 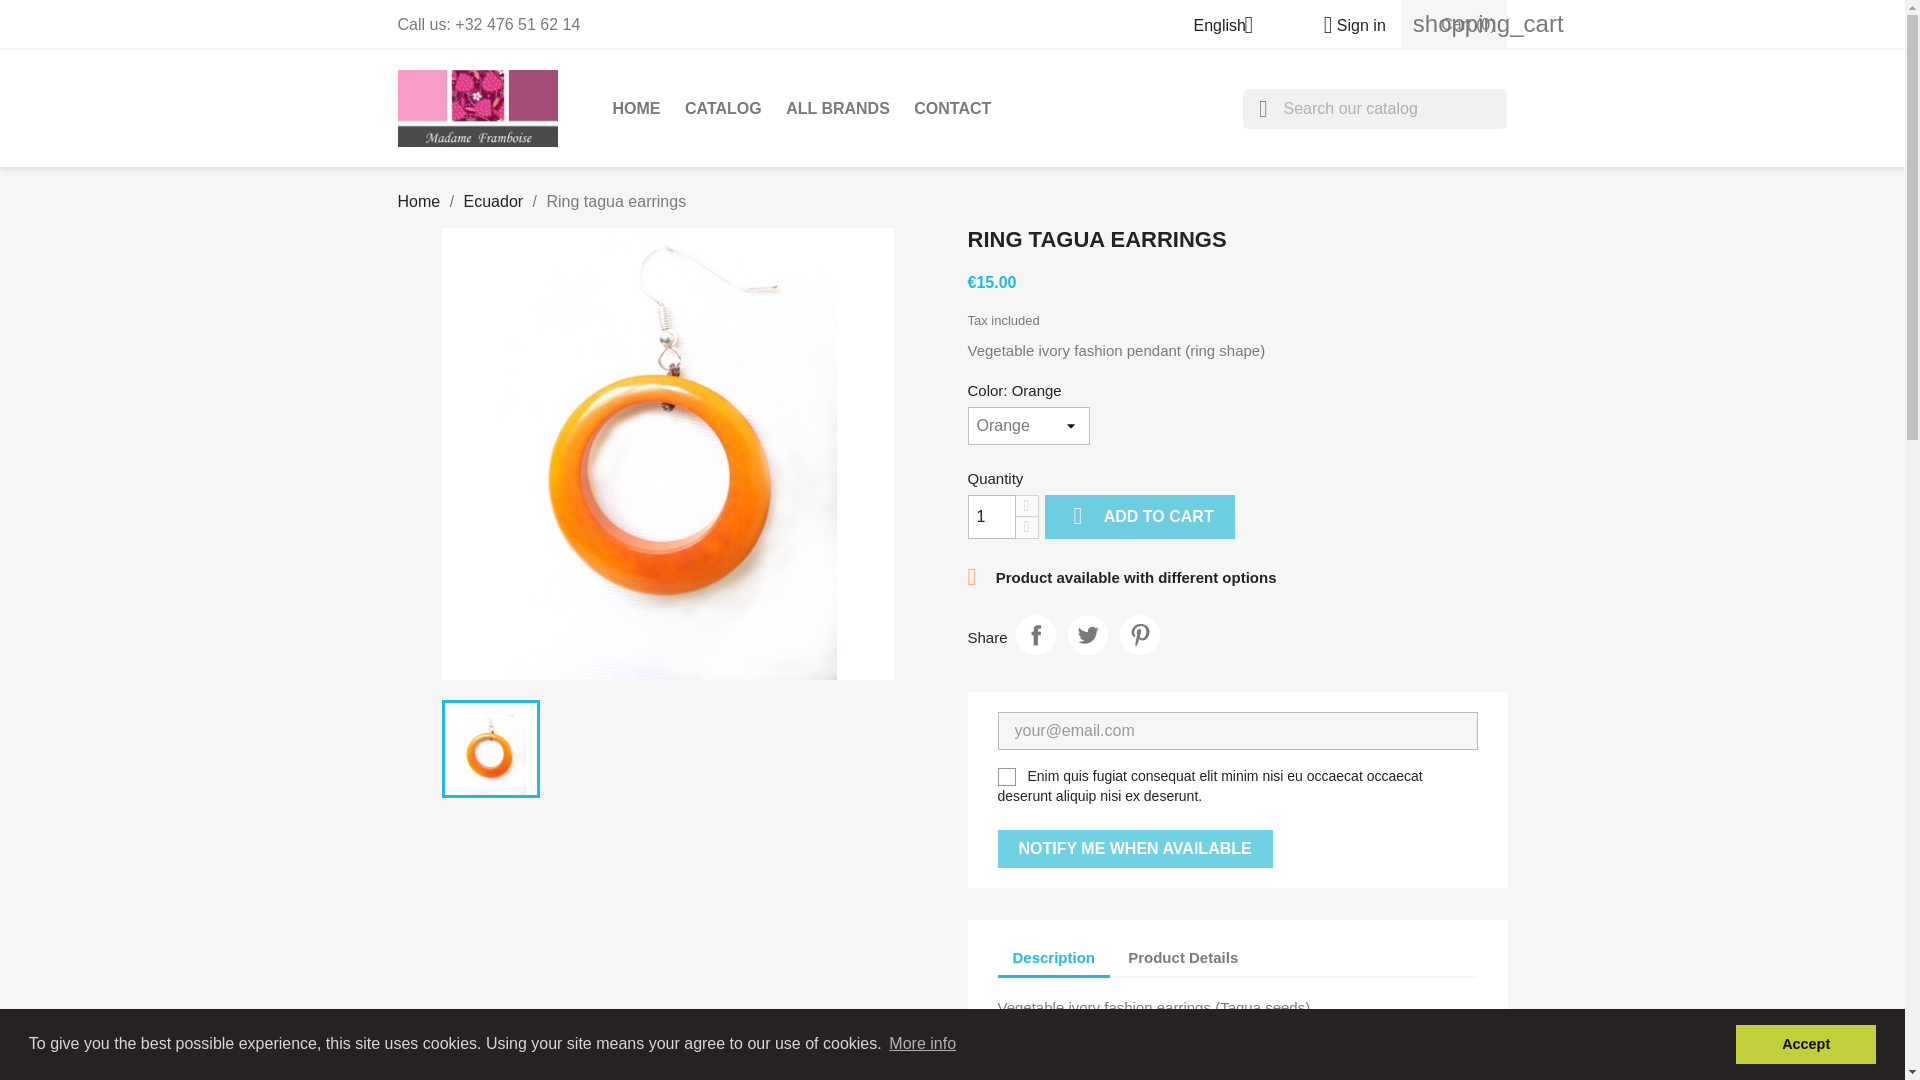 I want to click on Share, so click(x=1036, y=634).